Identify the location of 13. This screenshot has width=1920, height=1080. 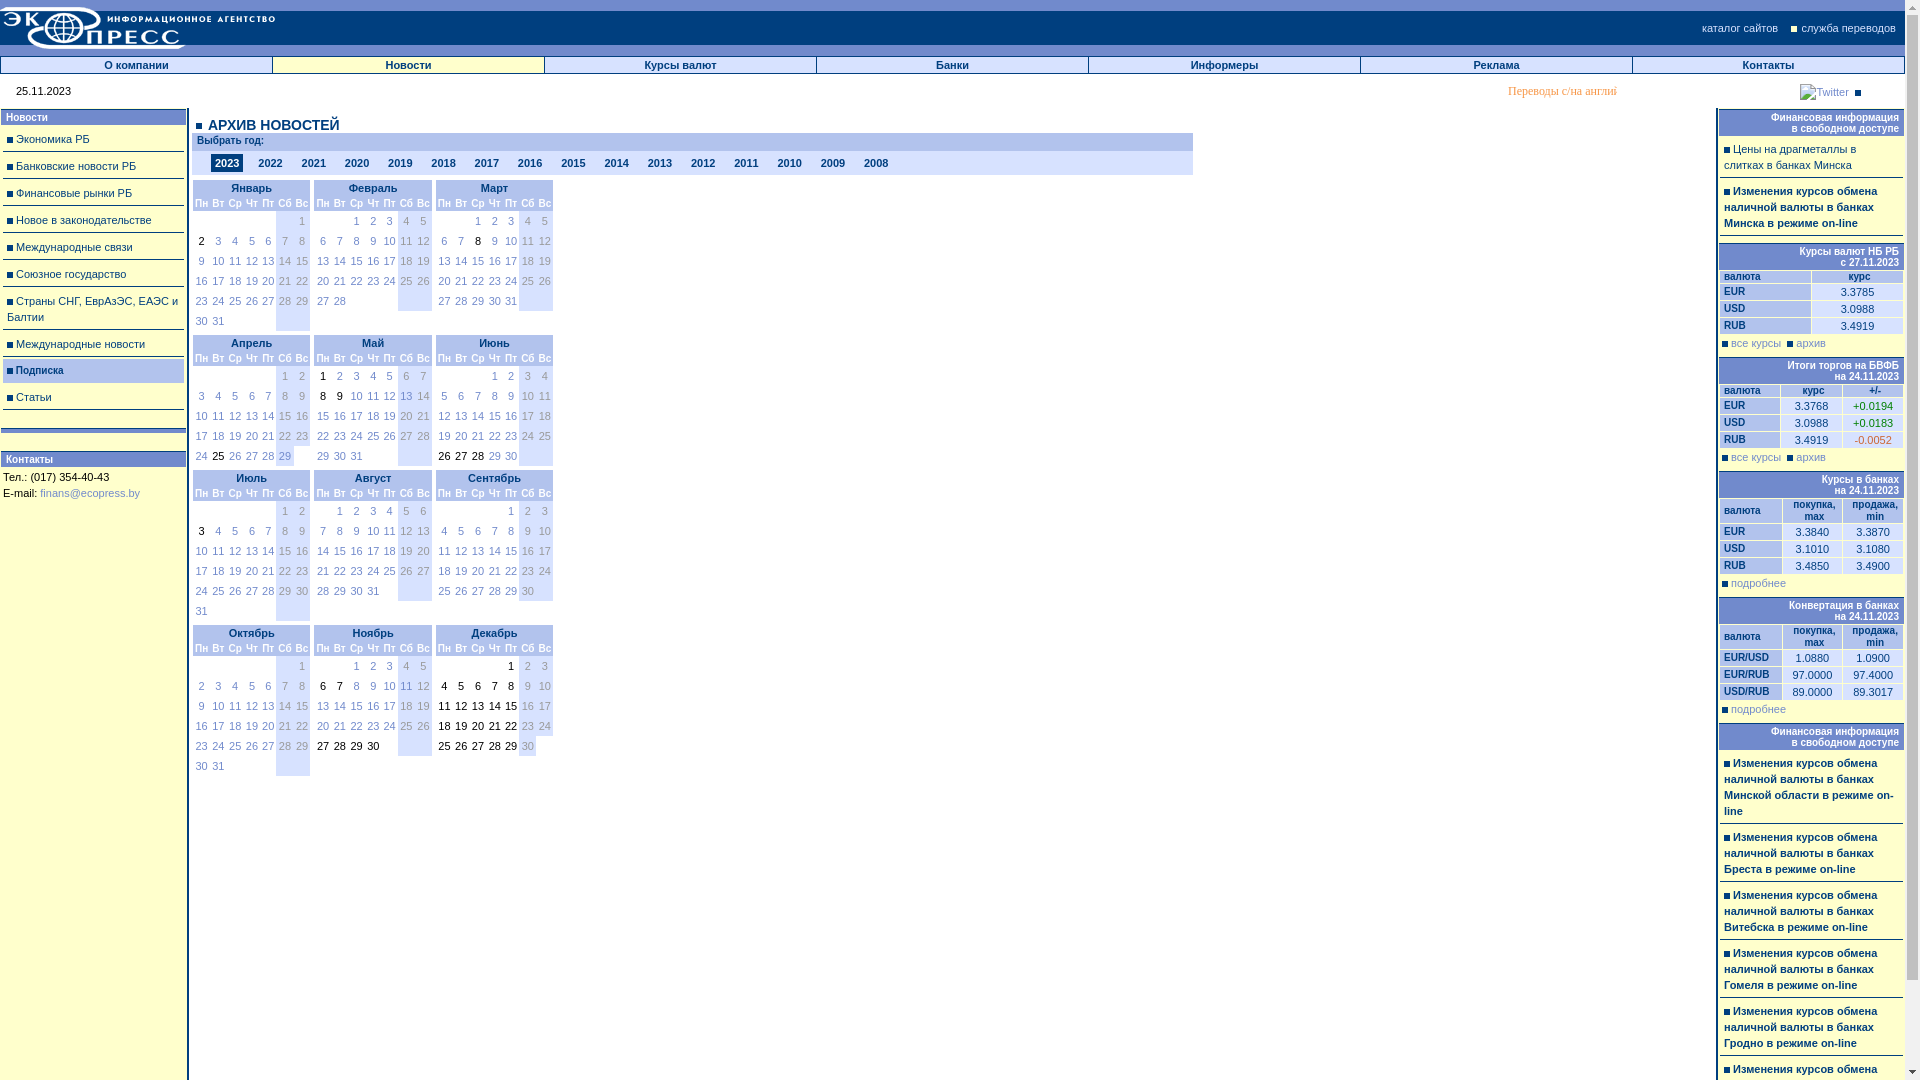
(461, 416).